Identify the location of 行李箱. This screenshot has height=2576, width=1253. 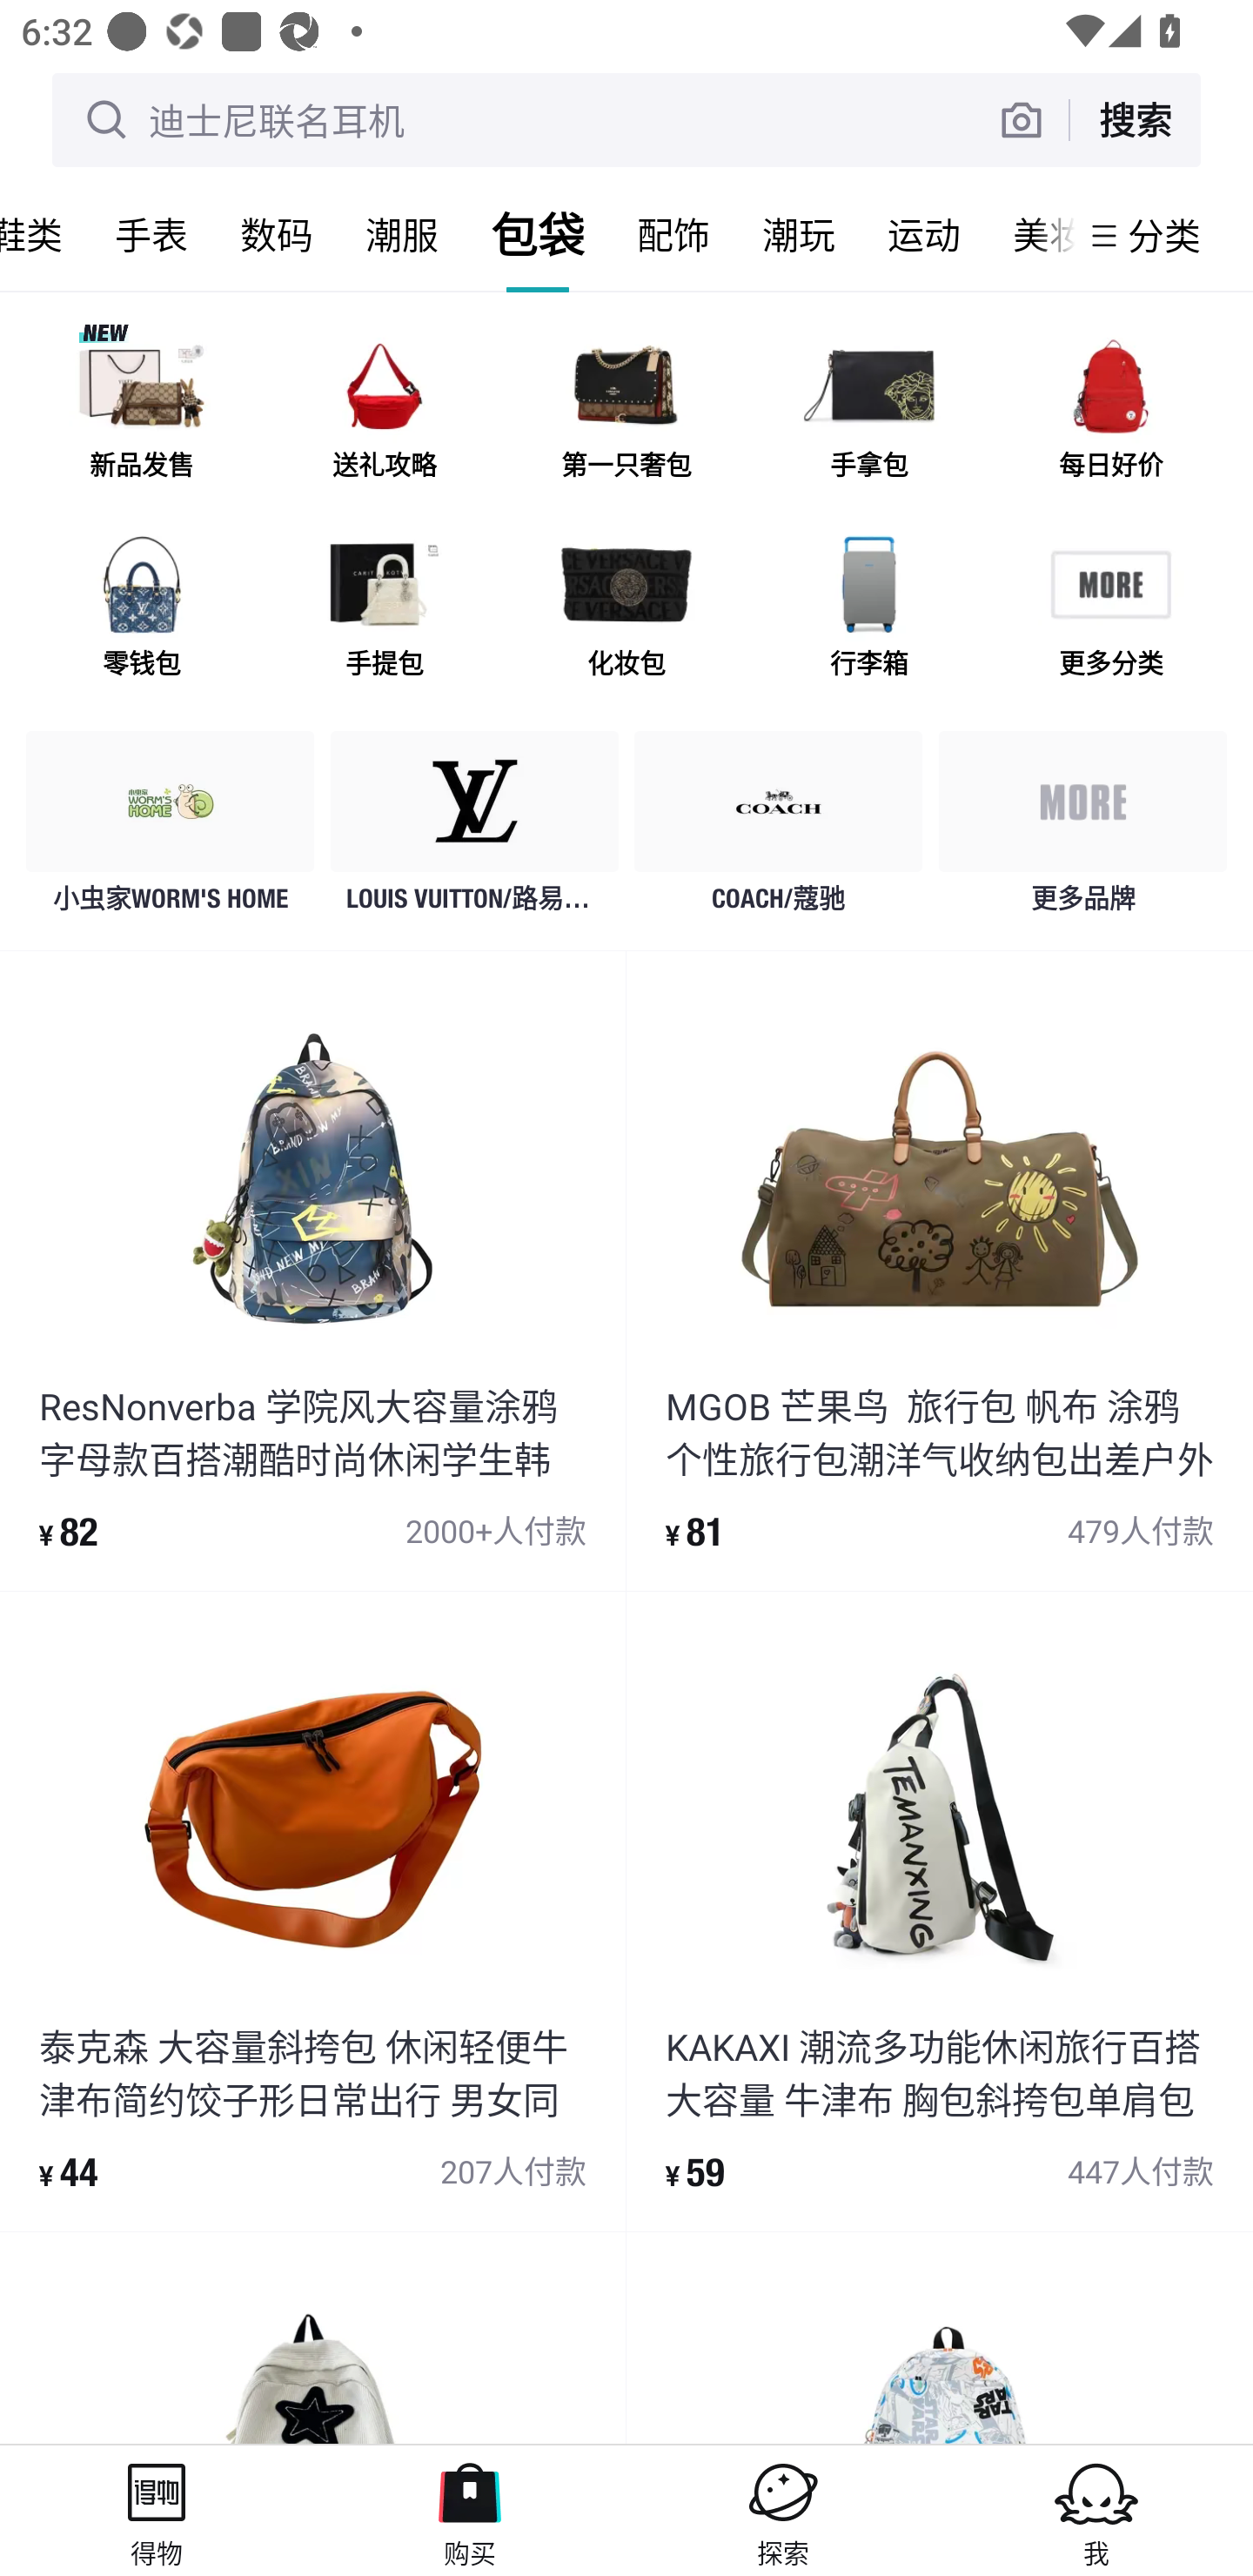
(868, 611).